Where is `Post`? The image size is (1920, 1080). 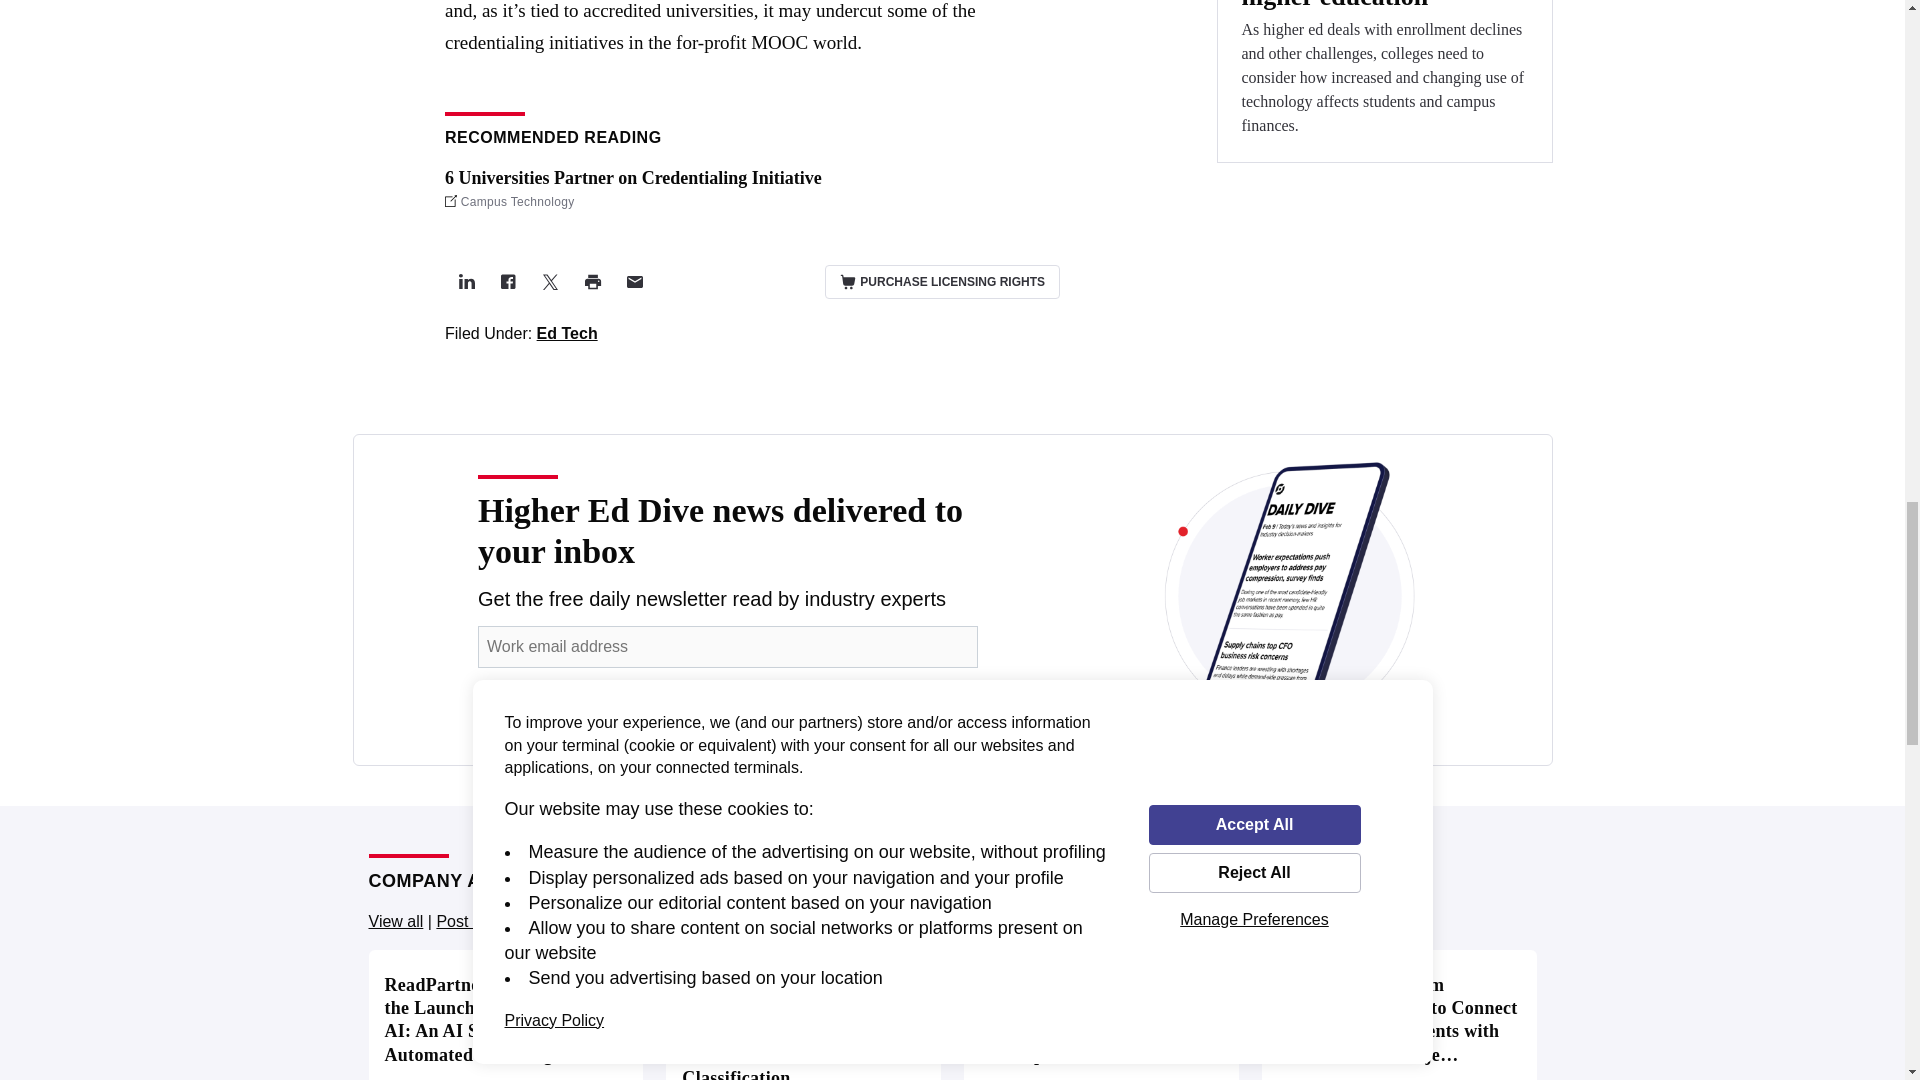 Post is located at coordinates (466, 282).